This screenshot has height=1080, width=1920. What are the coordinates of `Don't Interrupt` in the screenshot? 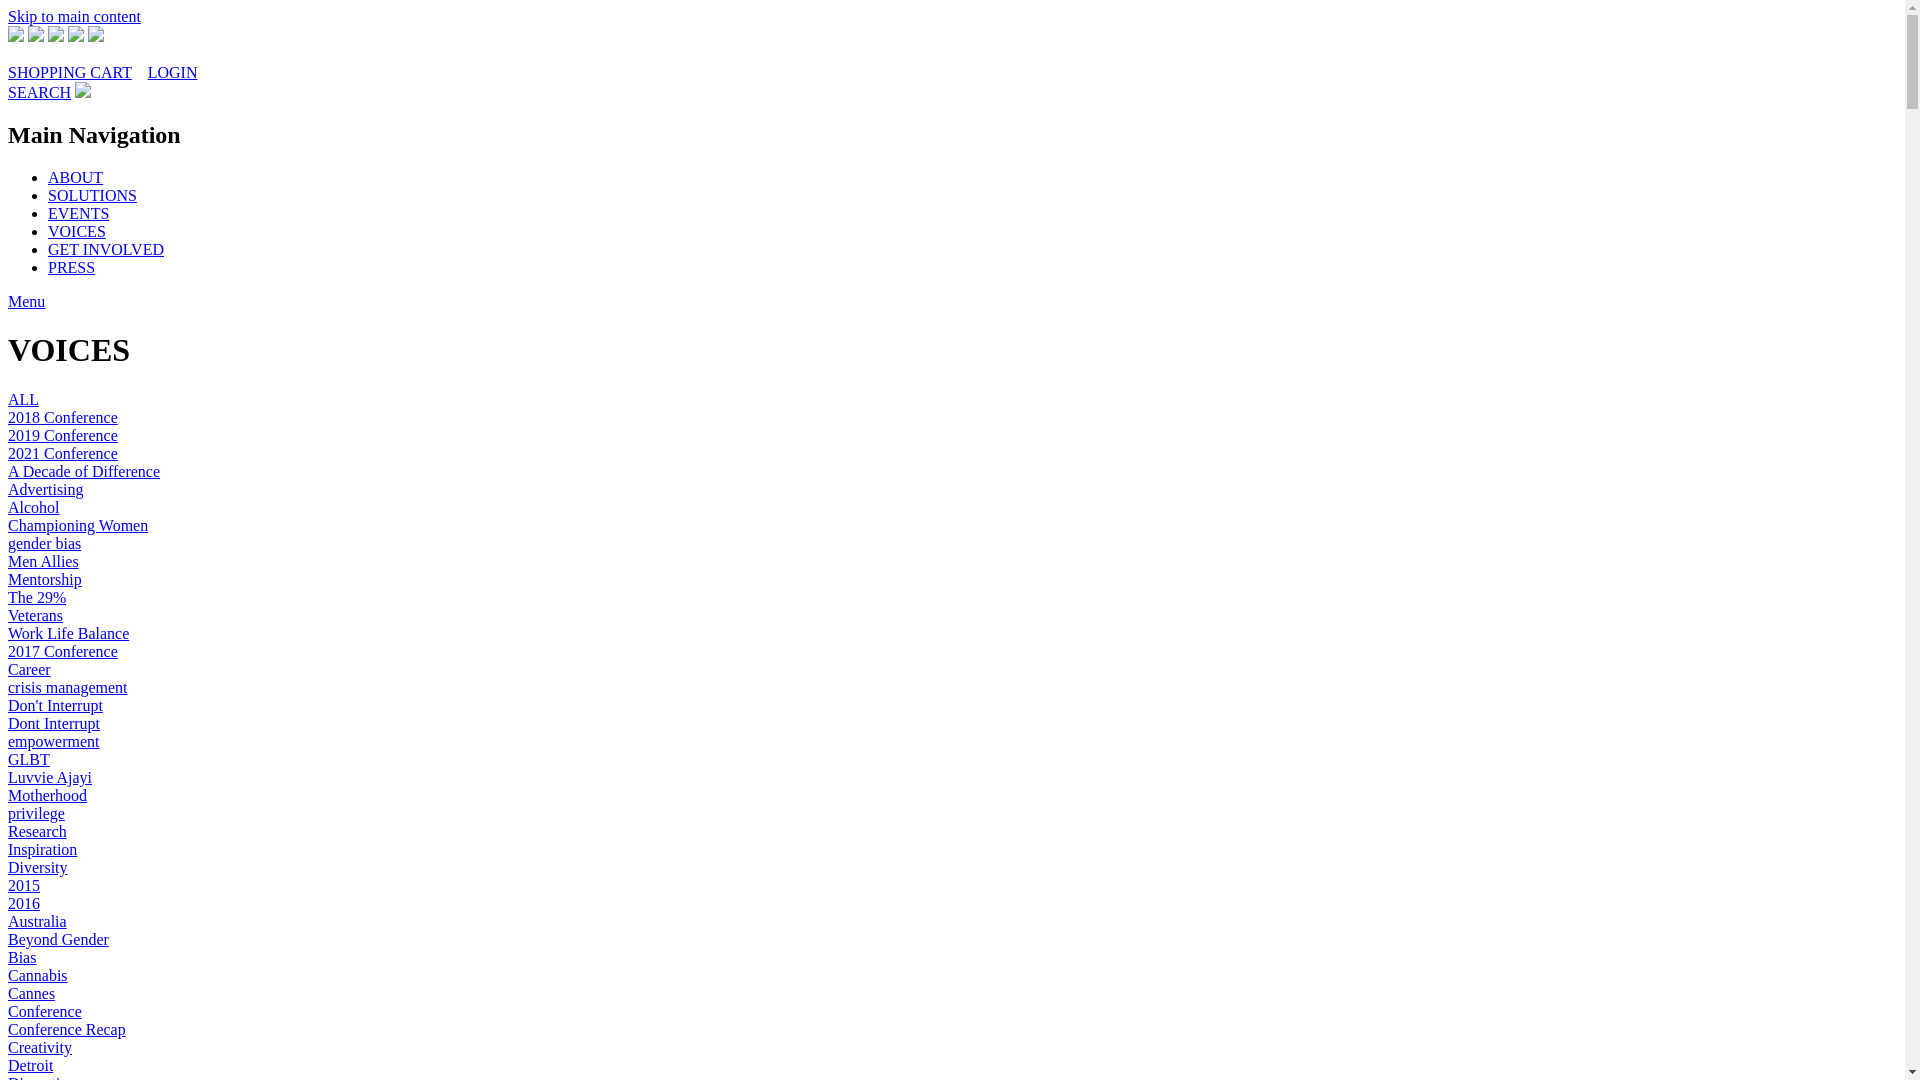 It's located at (56, 706).